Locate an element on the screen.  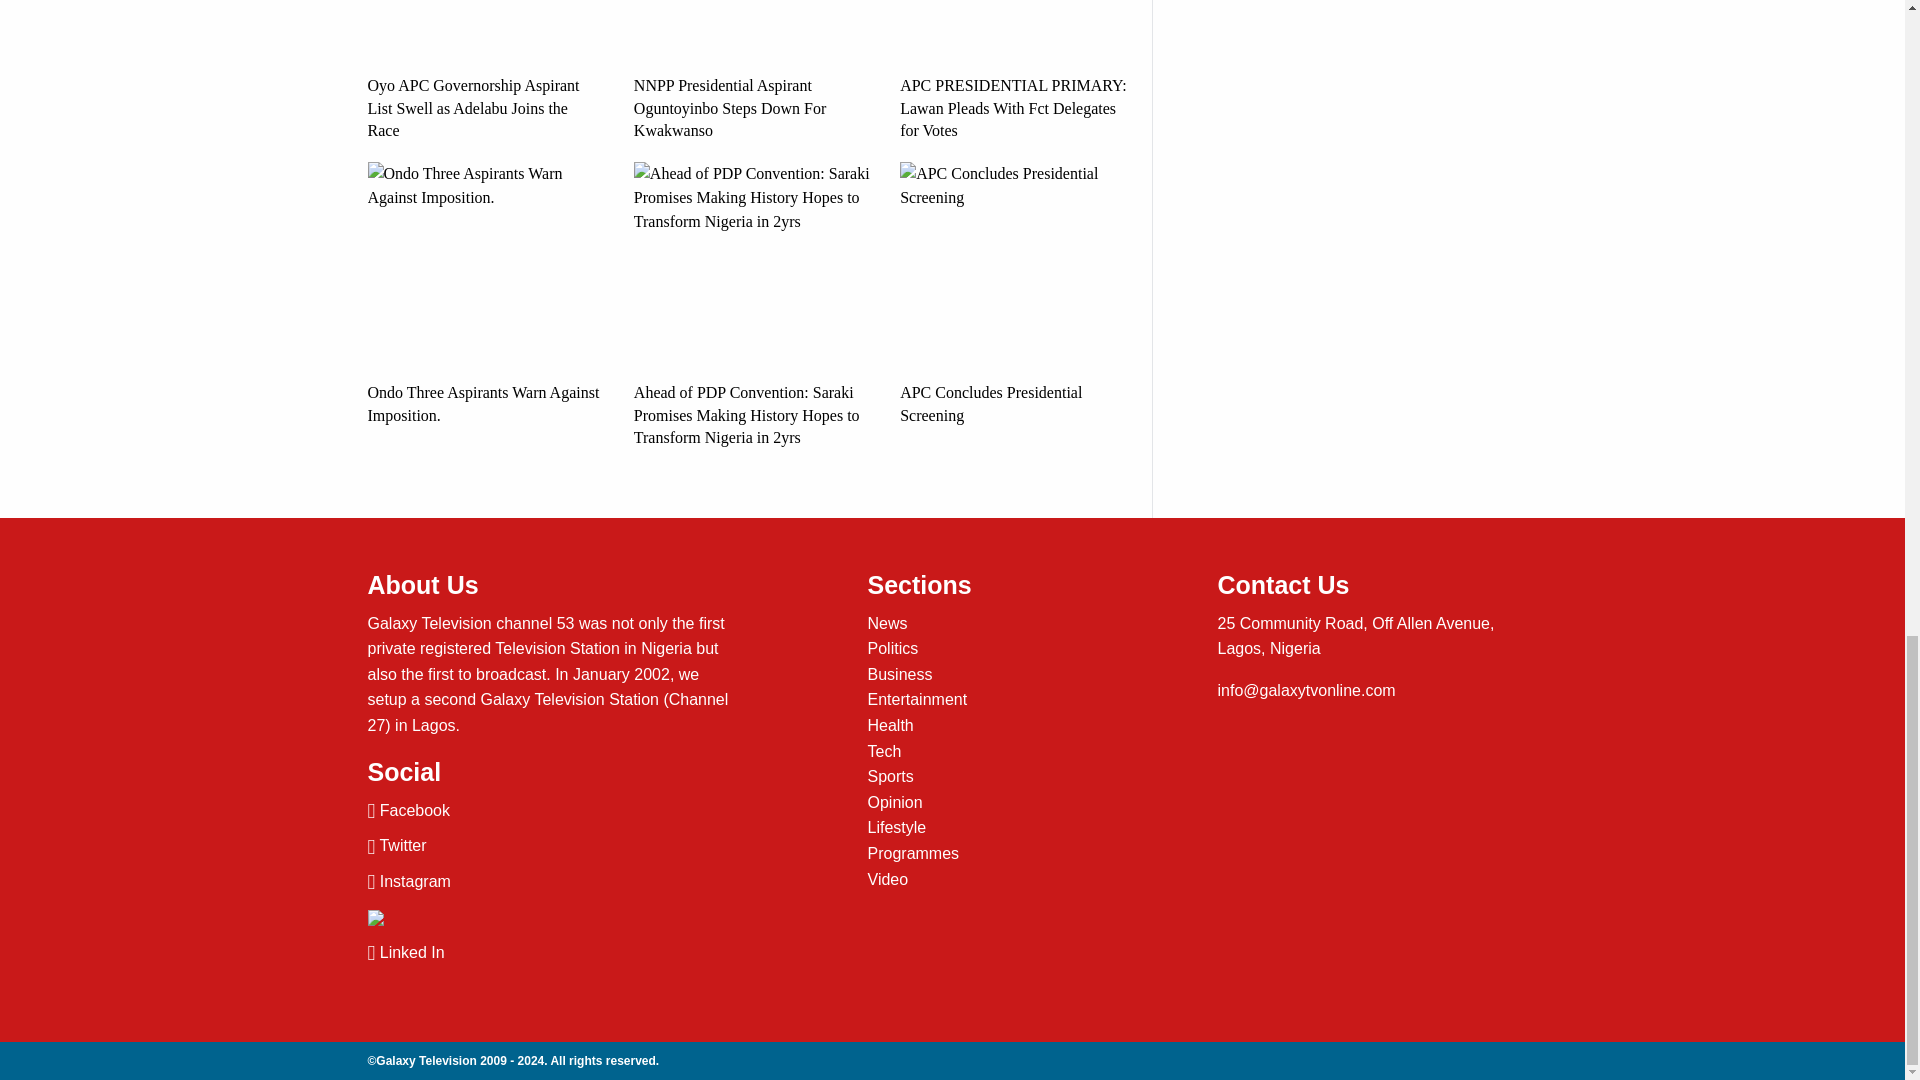
Ondo Three Aspirants Warn Against Imposition. is located at coordinates (486, 294).